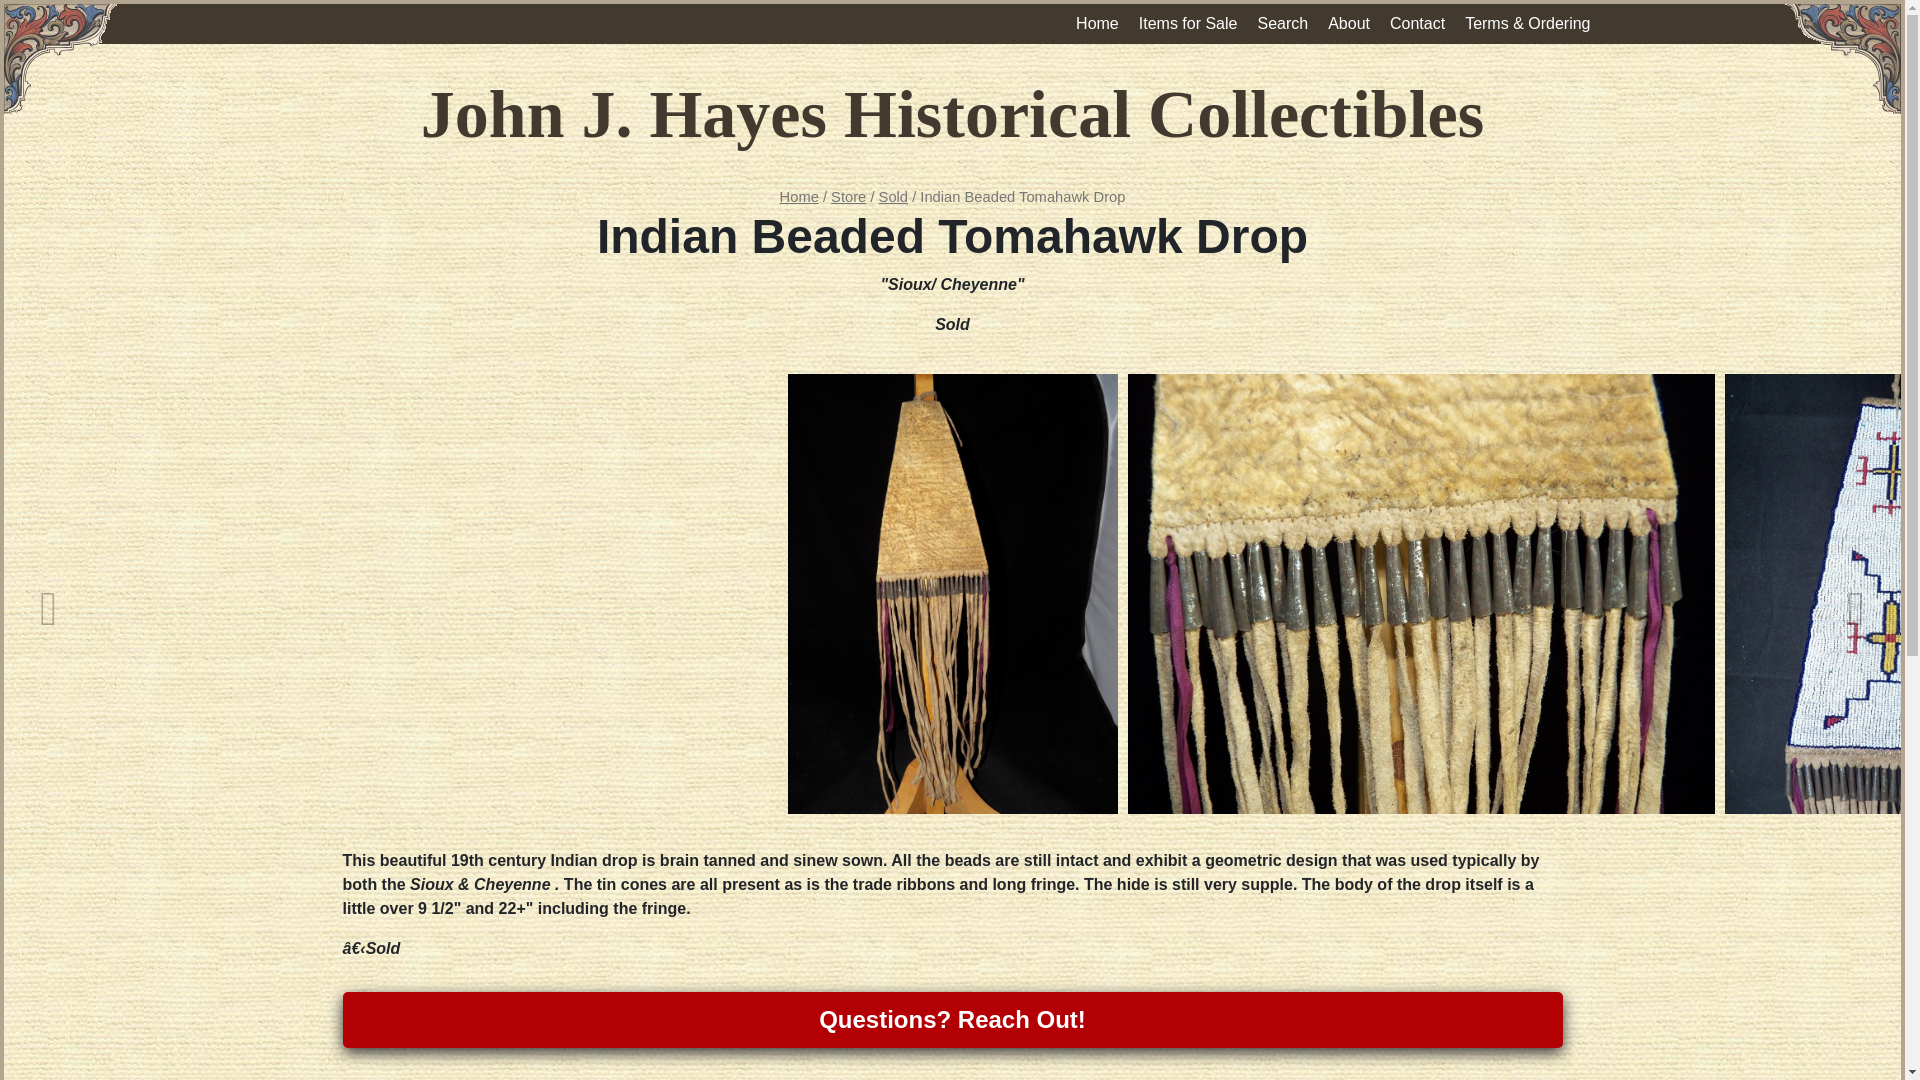 This screenshot has height=1080, width=1920. I want to click on Home, so click(799, 197).